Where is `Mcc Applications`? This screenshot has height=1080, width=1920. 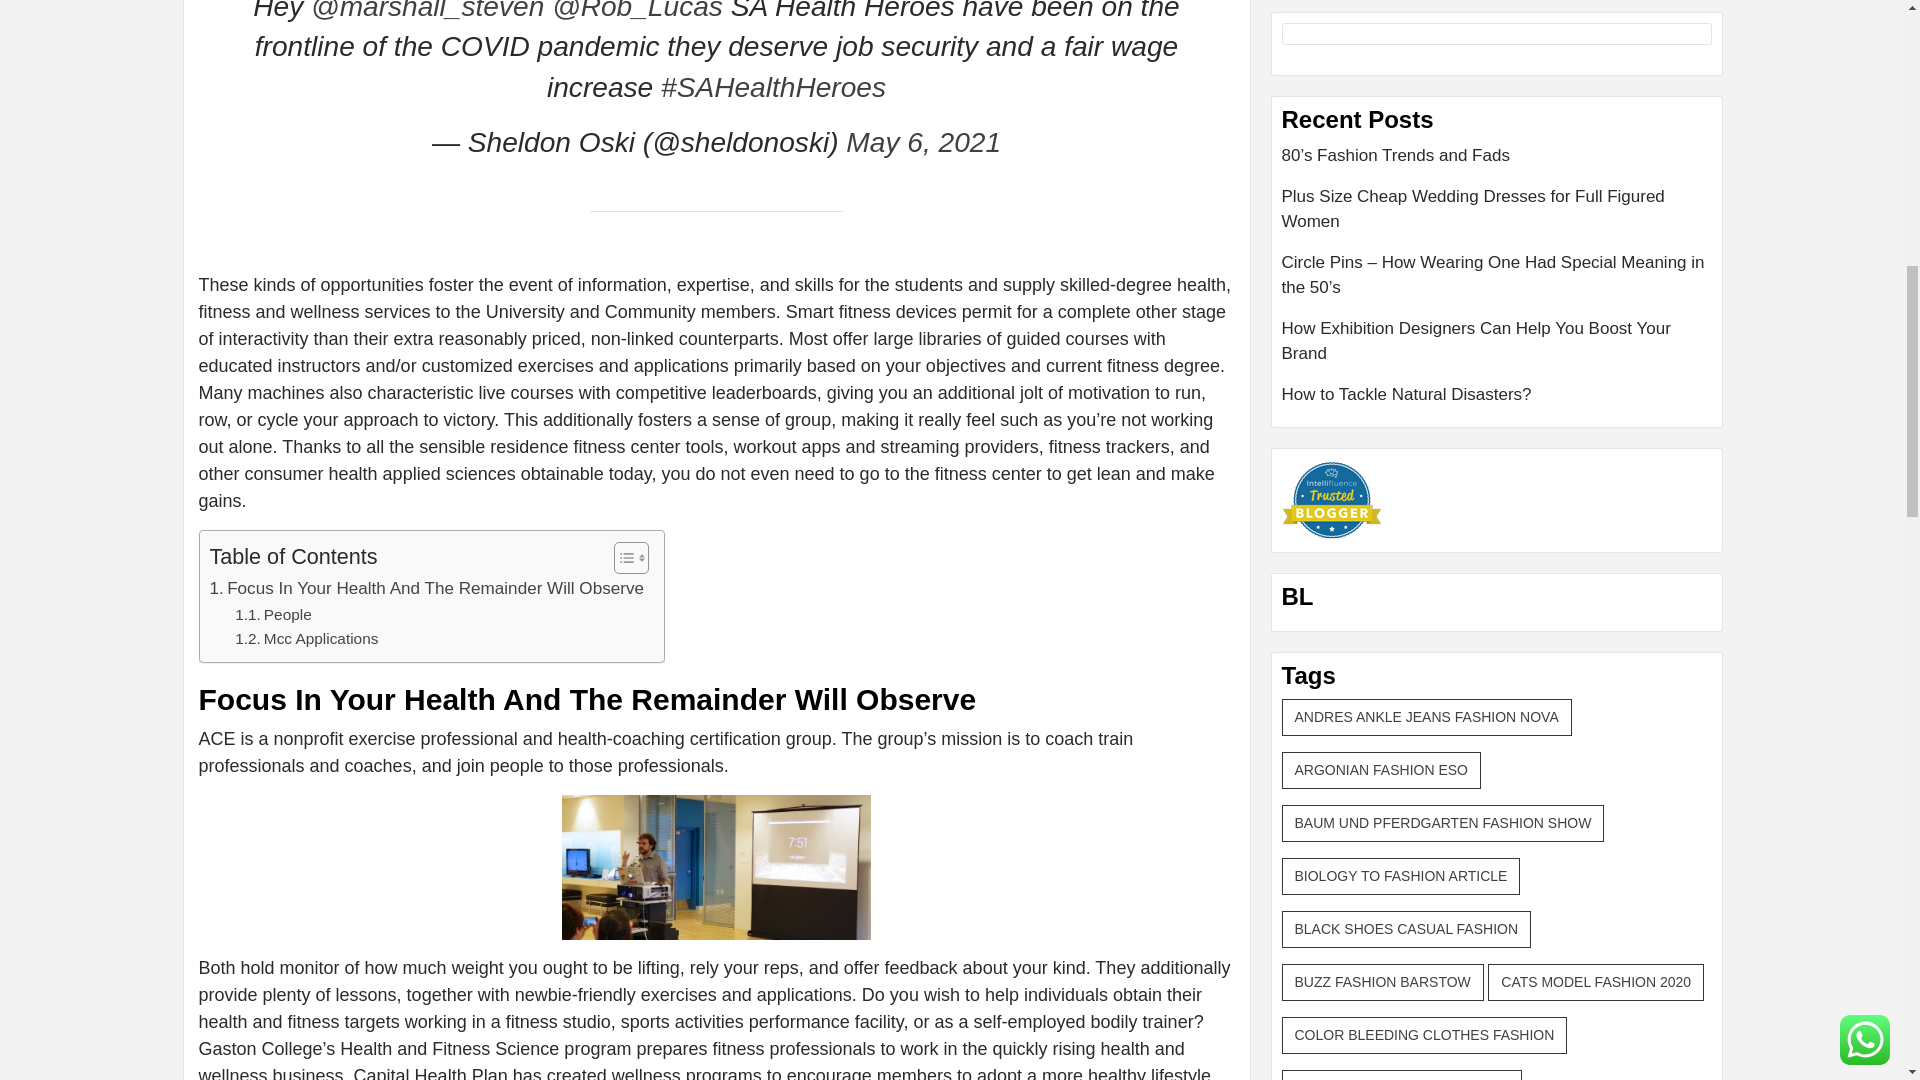
Mcc Applications is located at coordinates (306, 640).